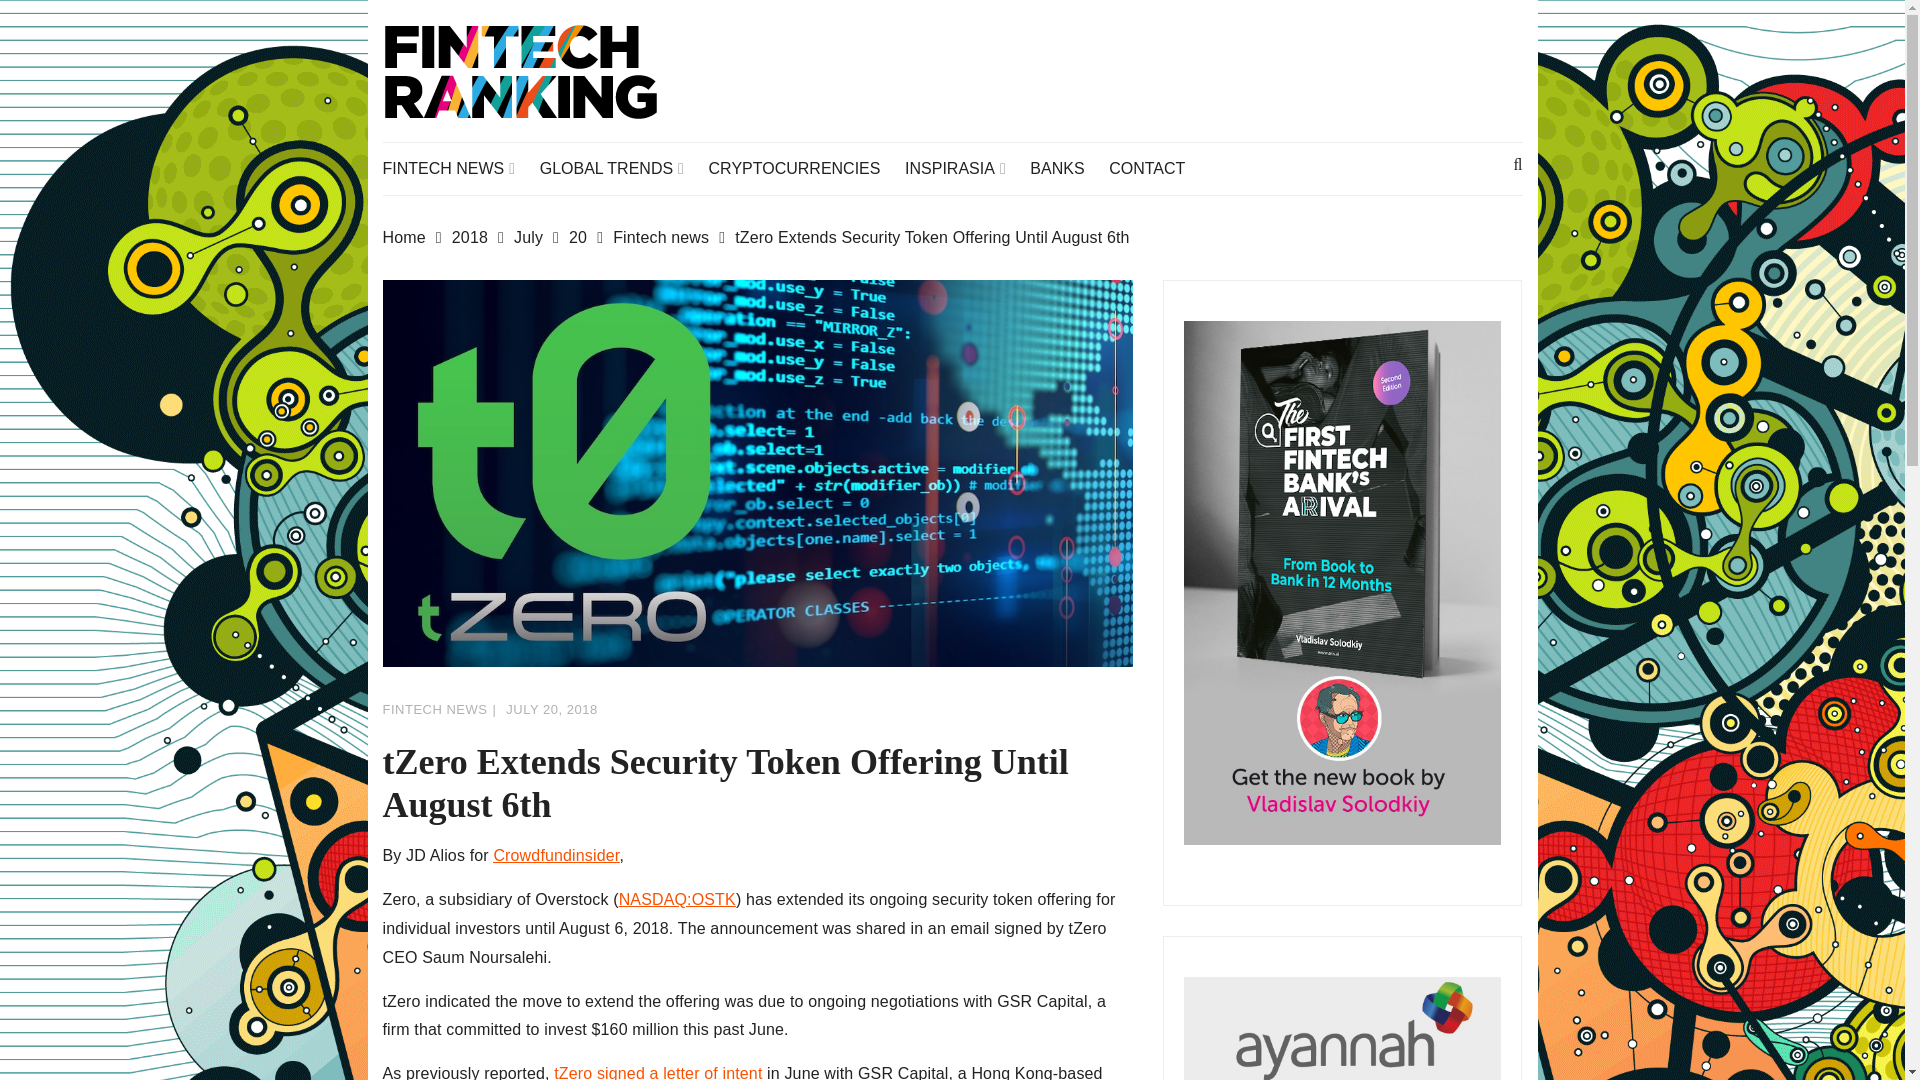  Describe the element at coordinates (1066, 168) in the screenshot. I see `BANKS` at that location.